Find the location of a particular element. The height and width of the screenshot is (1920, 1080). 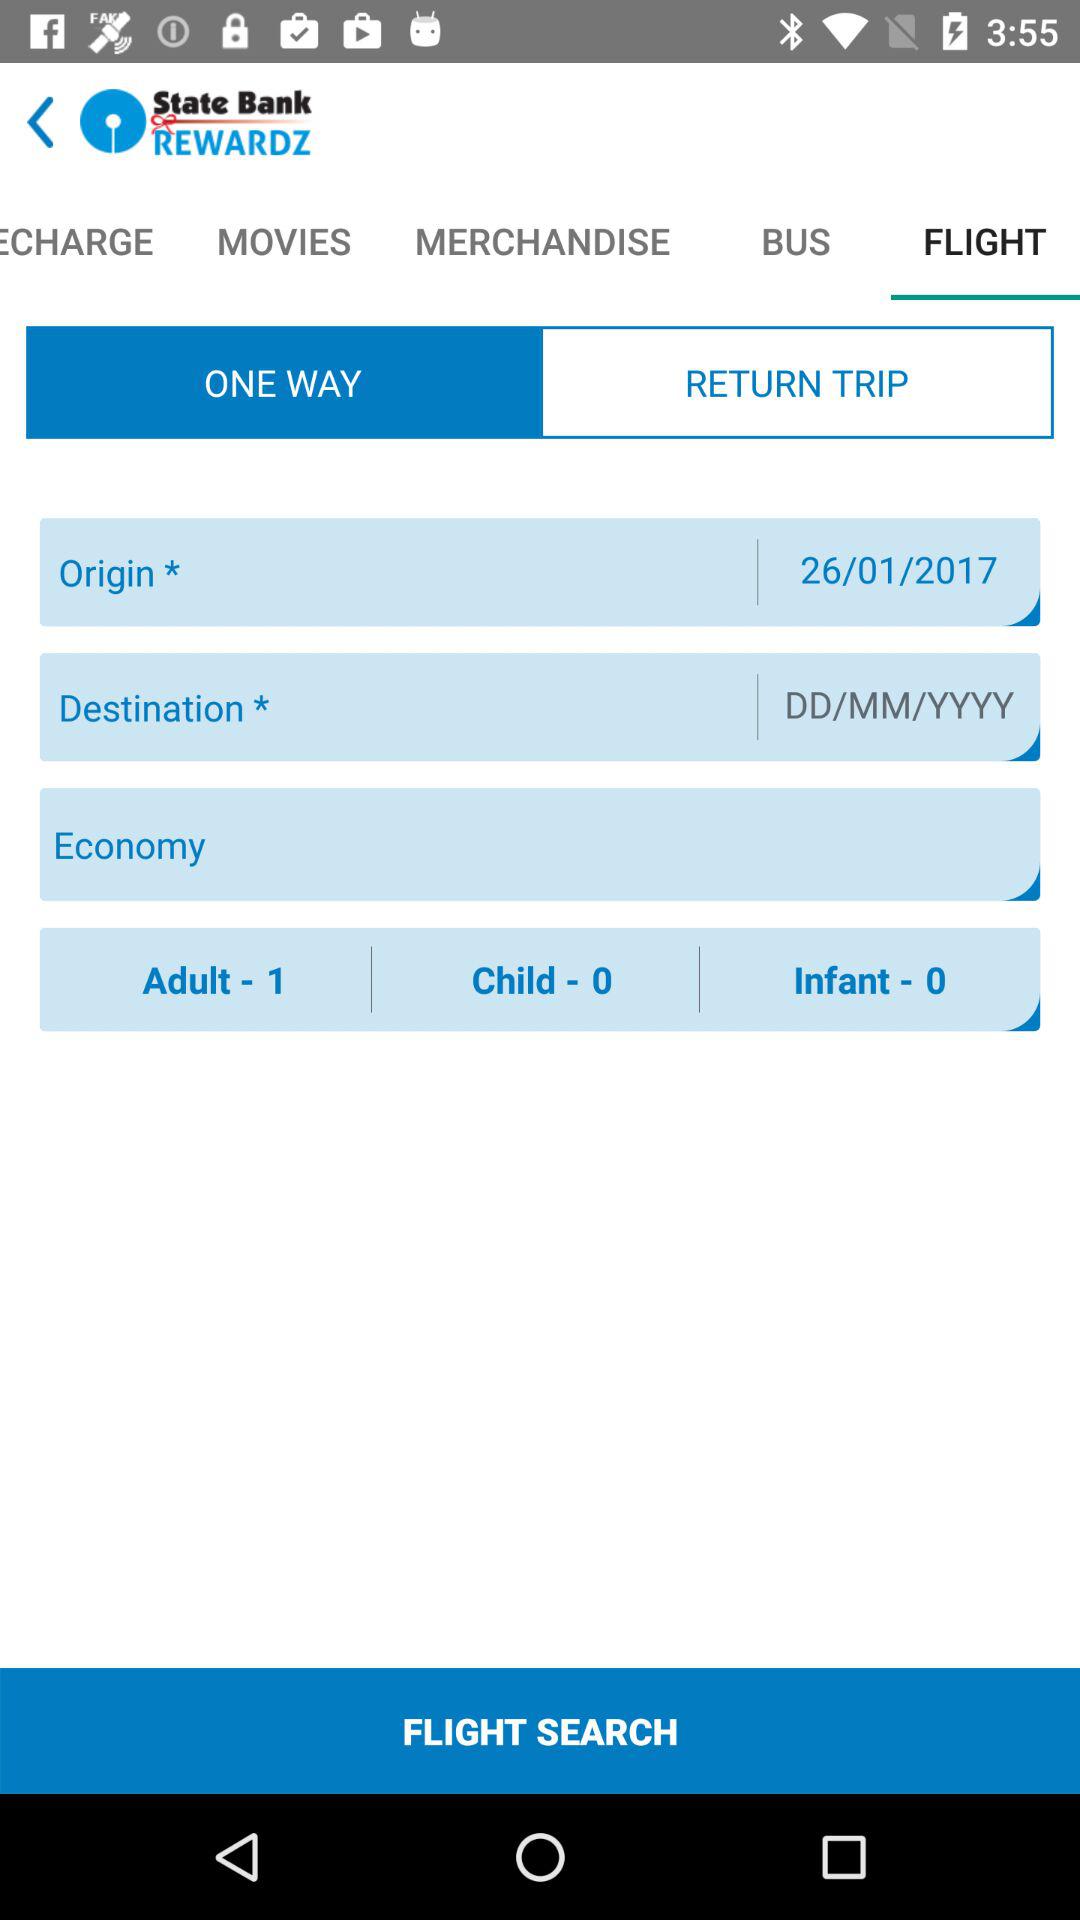

click on logo is located at coordinates (196, 122).